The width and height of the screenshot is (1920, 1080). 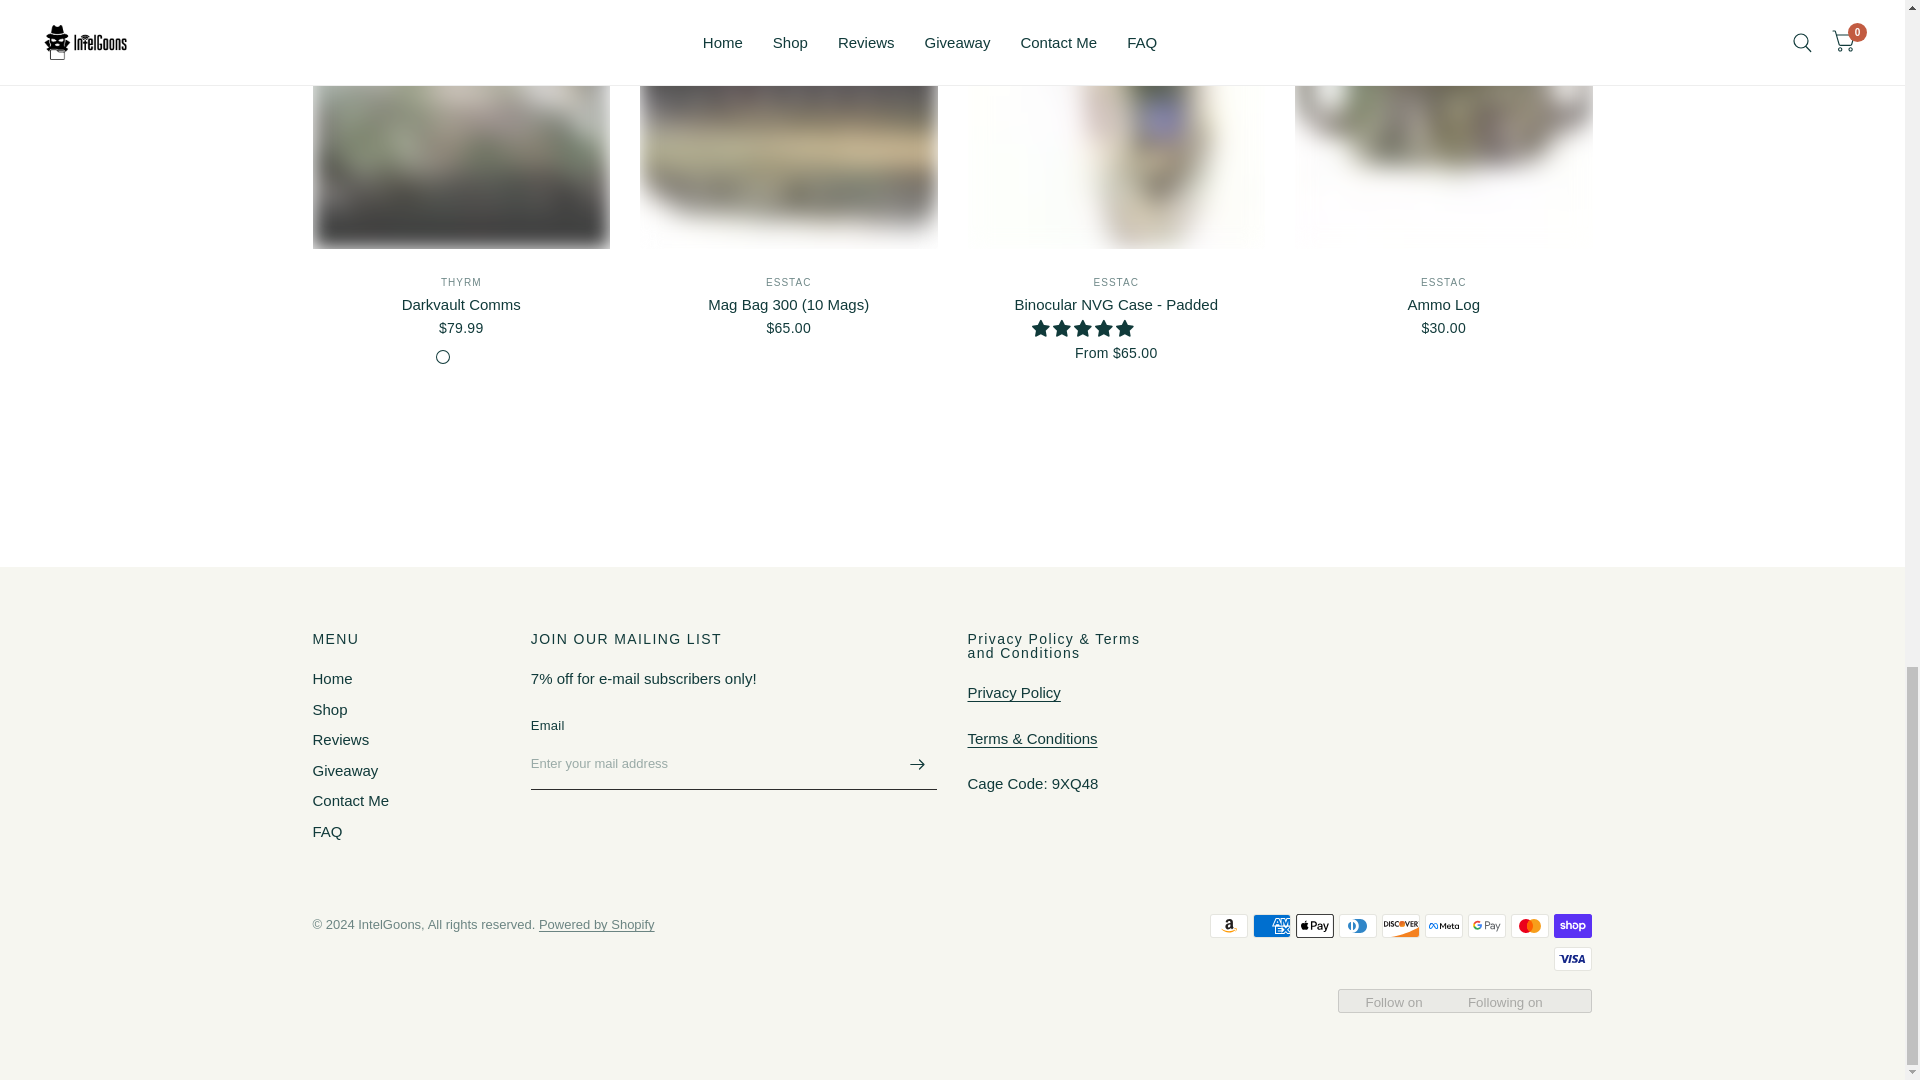 What do you see at coordinates (460, 124) in the screenshot?
I see `Darkvault Comms` at bounding box center [460, 124].